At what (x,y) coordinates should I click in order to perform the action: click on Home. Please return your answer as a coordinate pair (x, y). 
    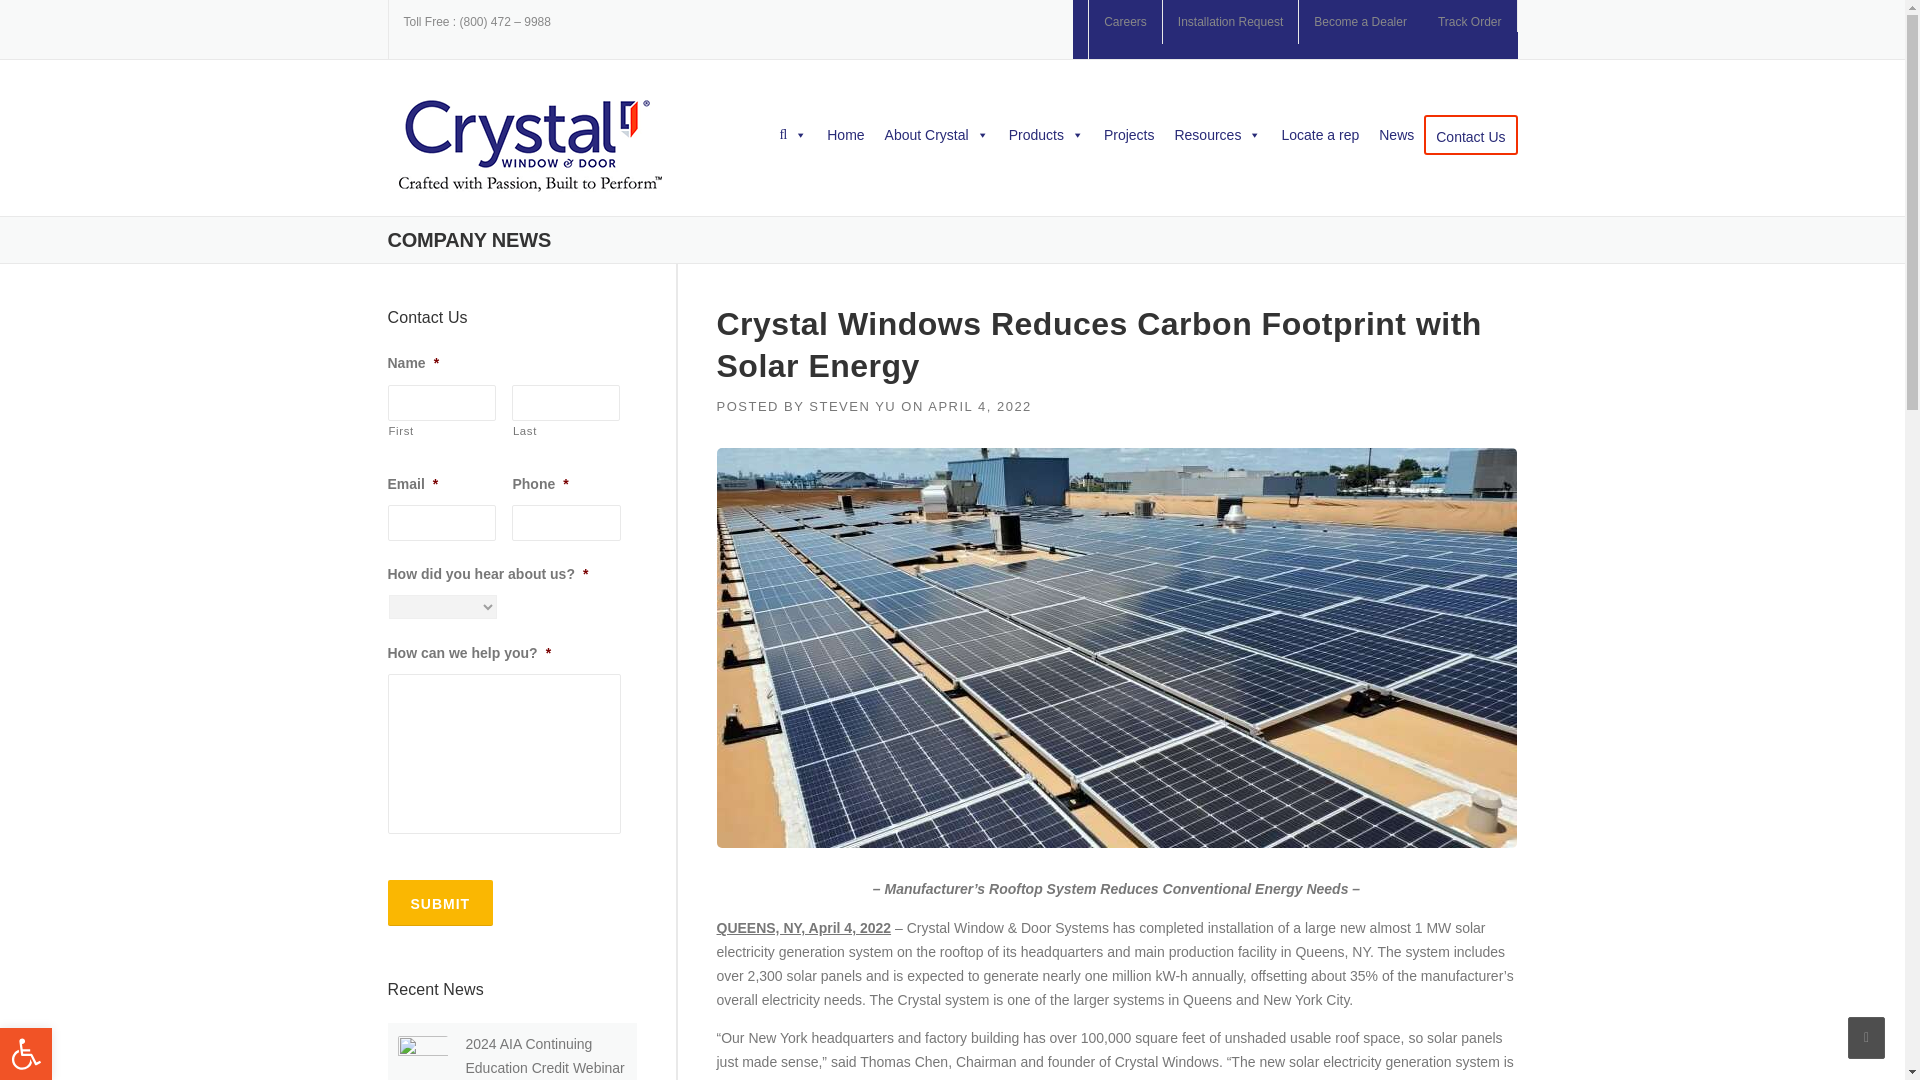
    Looking at the image, I should click on (845, 134).